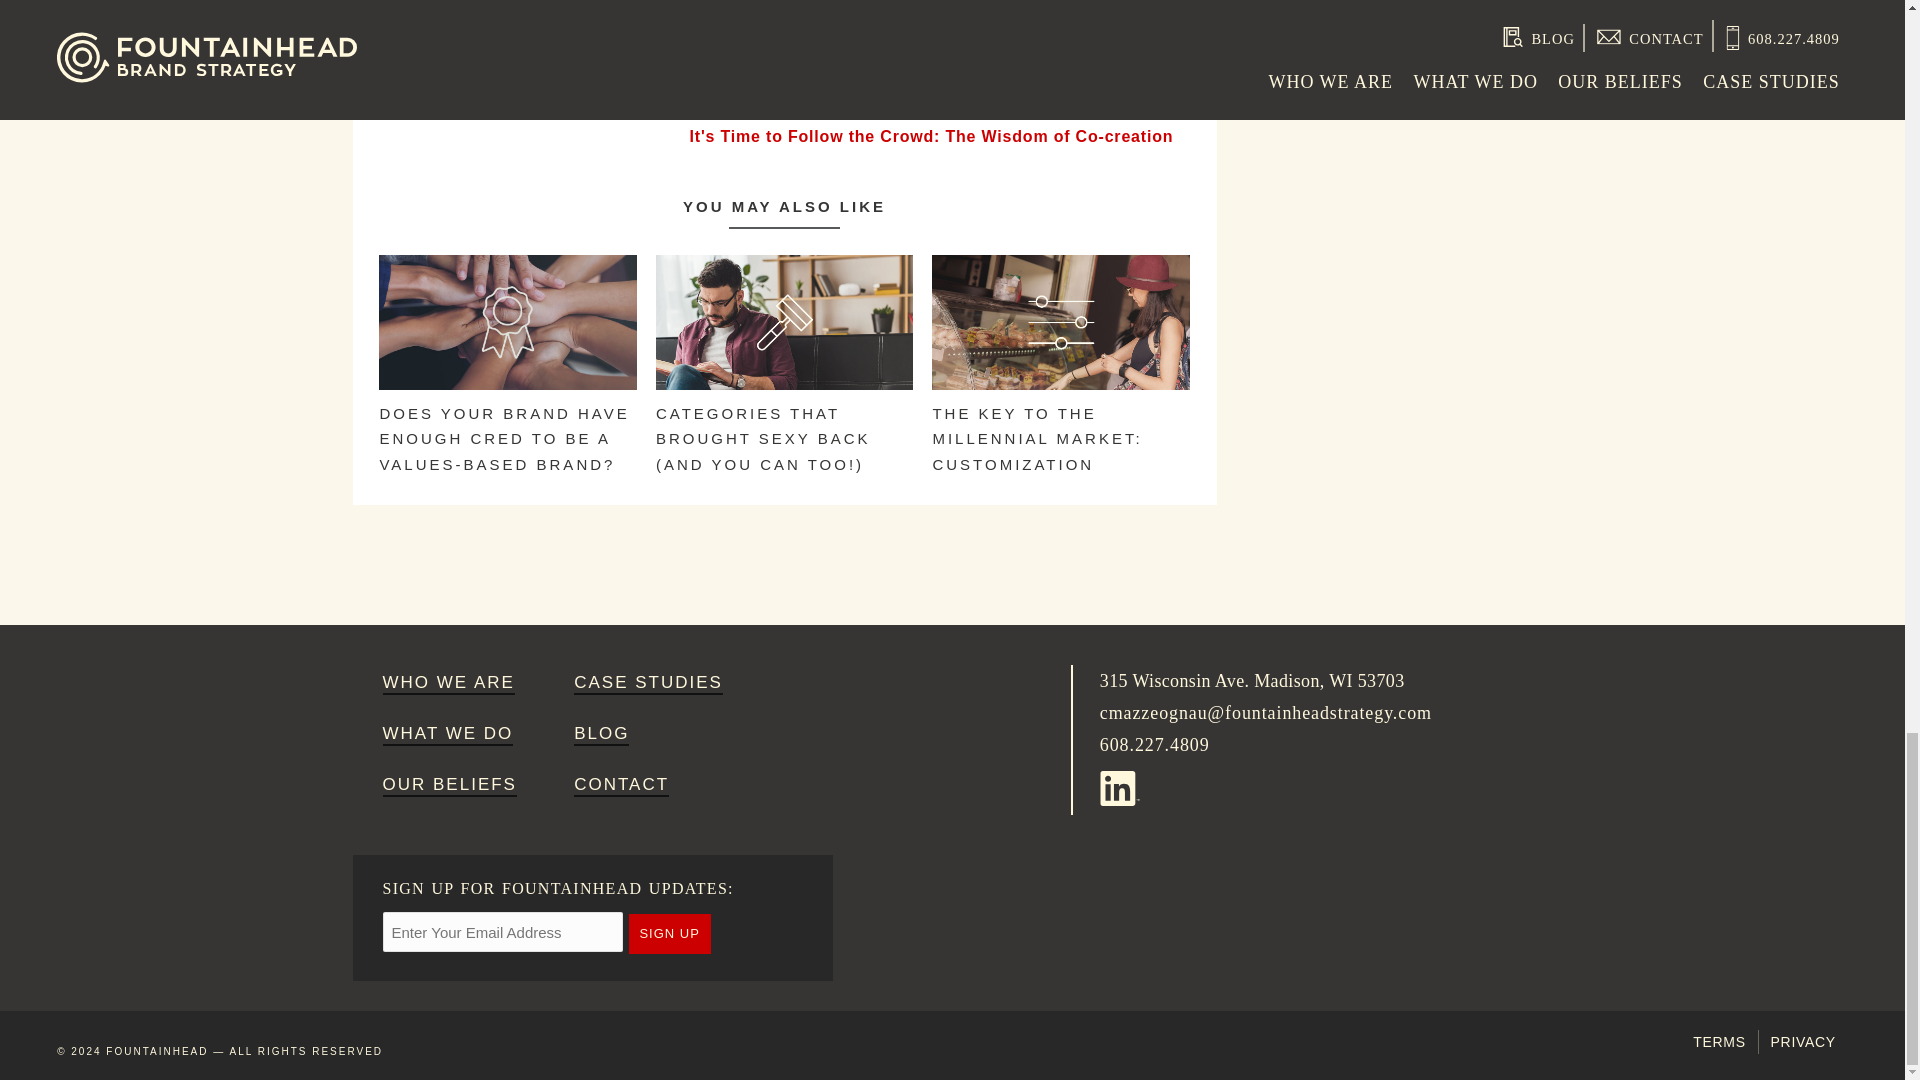  Describe the element at coordinates (448, 734) in the screenshot. I see `WHAT WE DO` at that location.